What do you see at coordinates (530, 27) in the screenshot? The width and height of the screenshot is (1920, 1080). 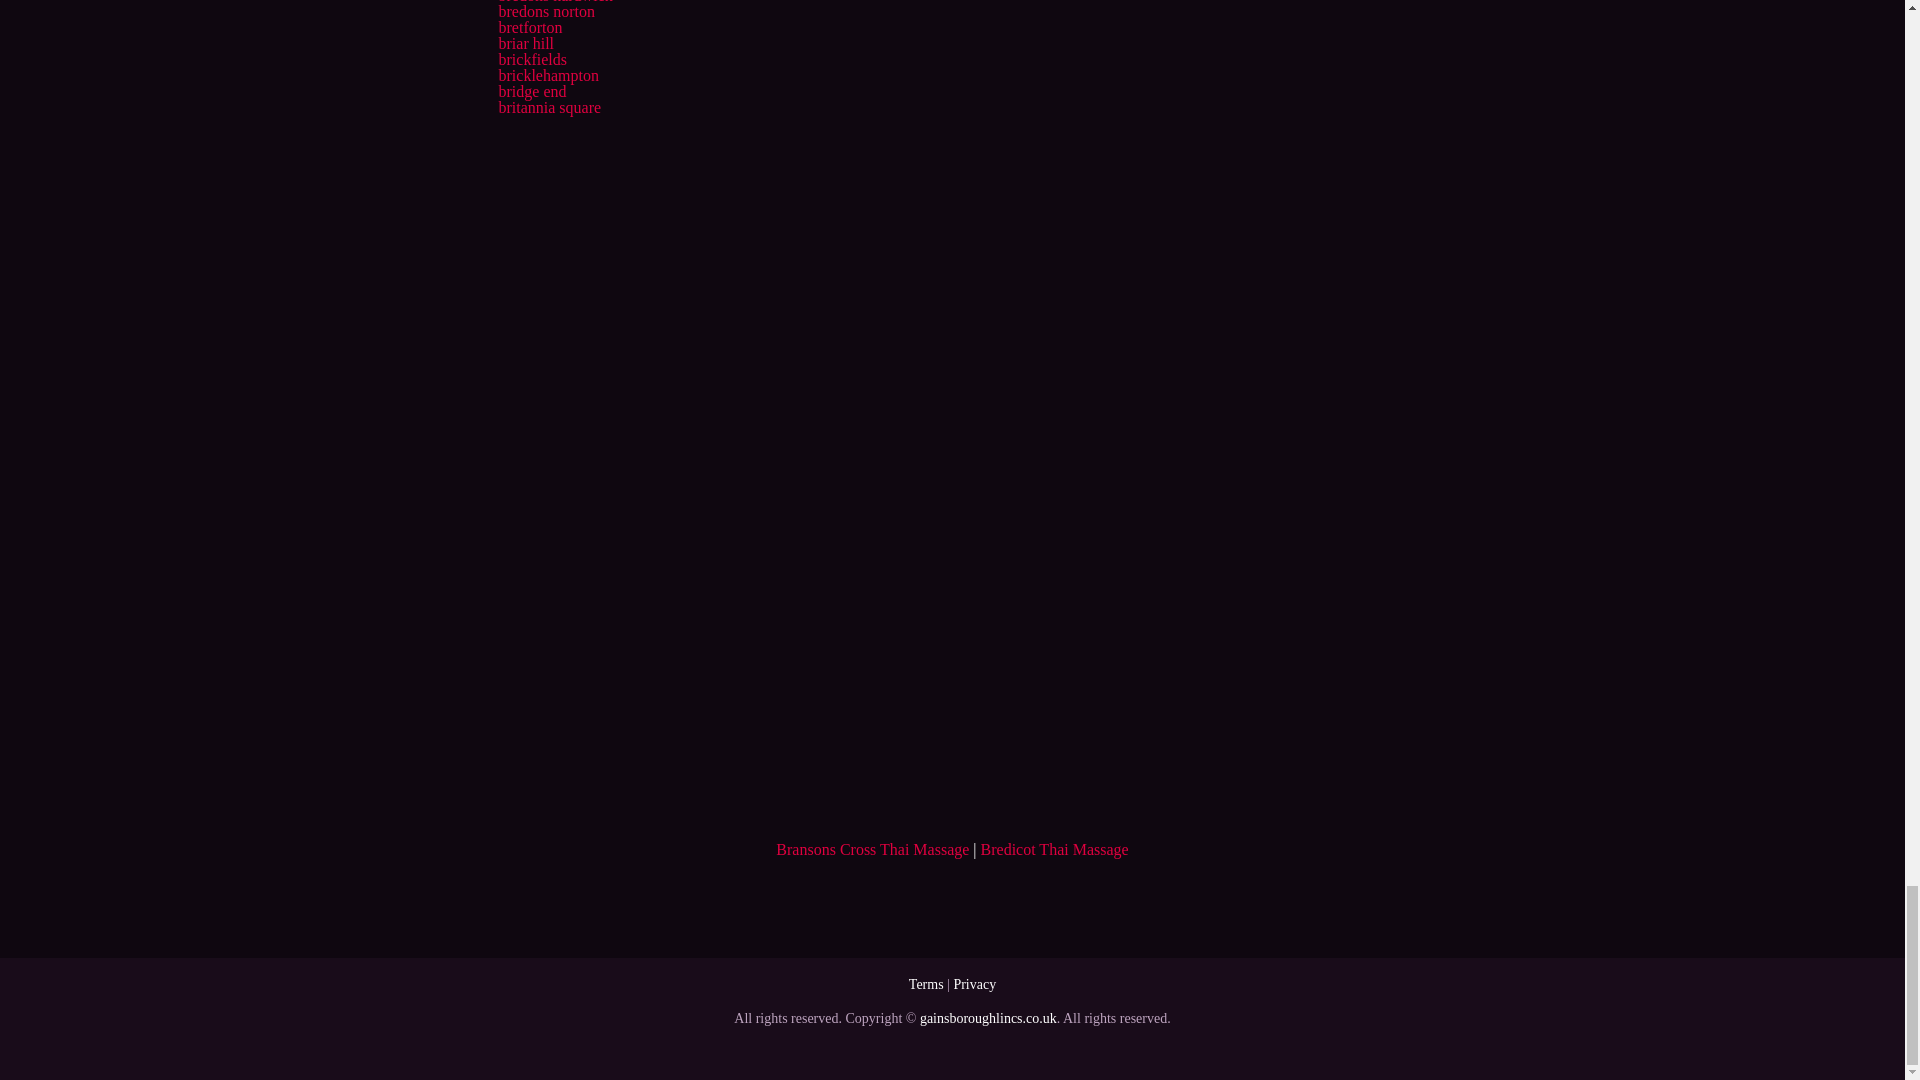 I see `bretforton` at bounding box center [530, 27].